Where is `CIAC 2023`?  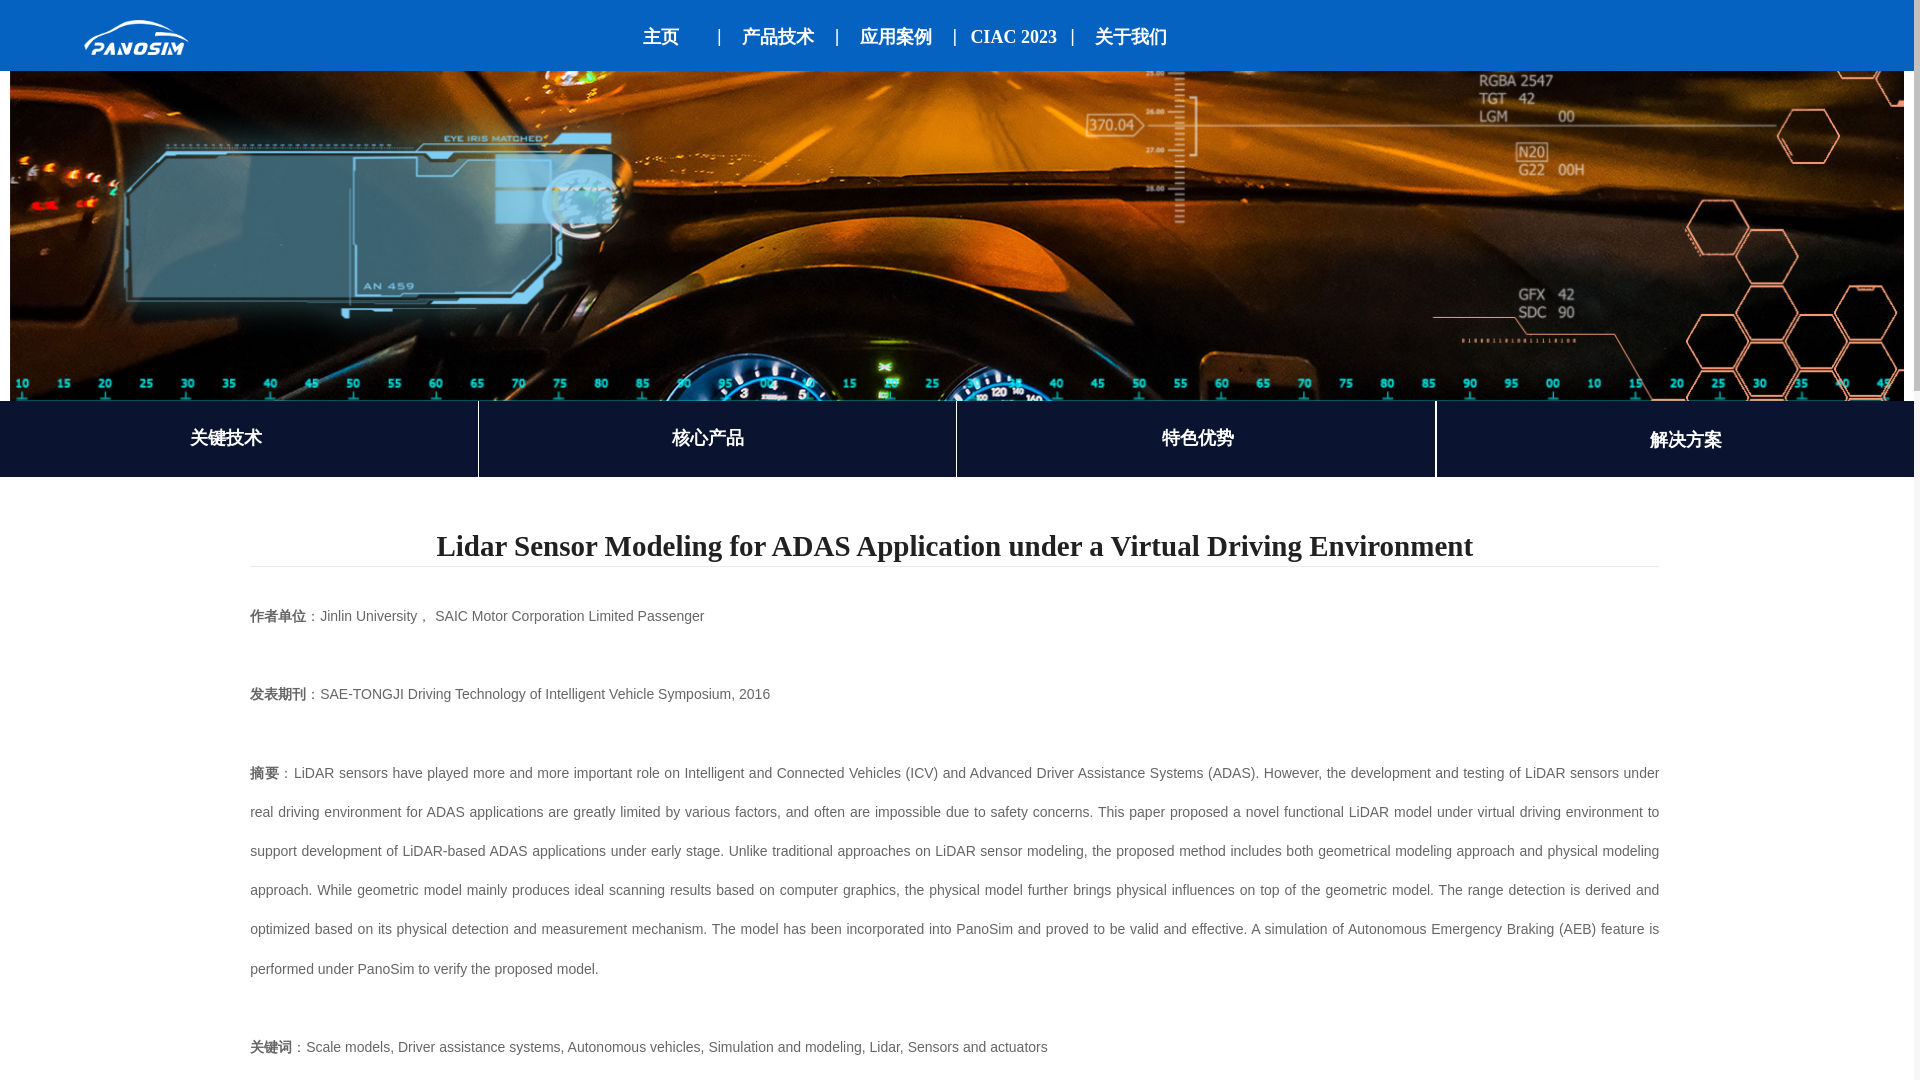
CIAC 2023 is located at coordinates (1013, 36).